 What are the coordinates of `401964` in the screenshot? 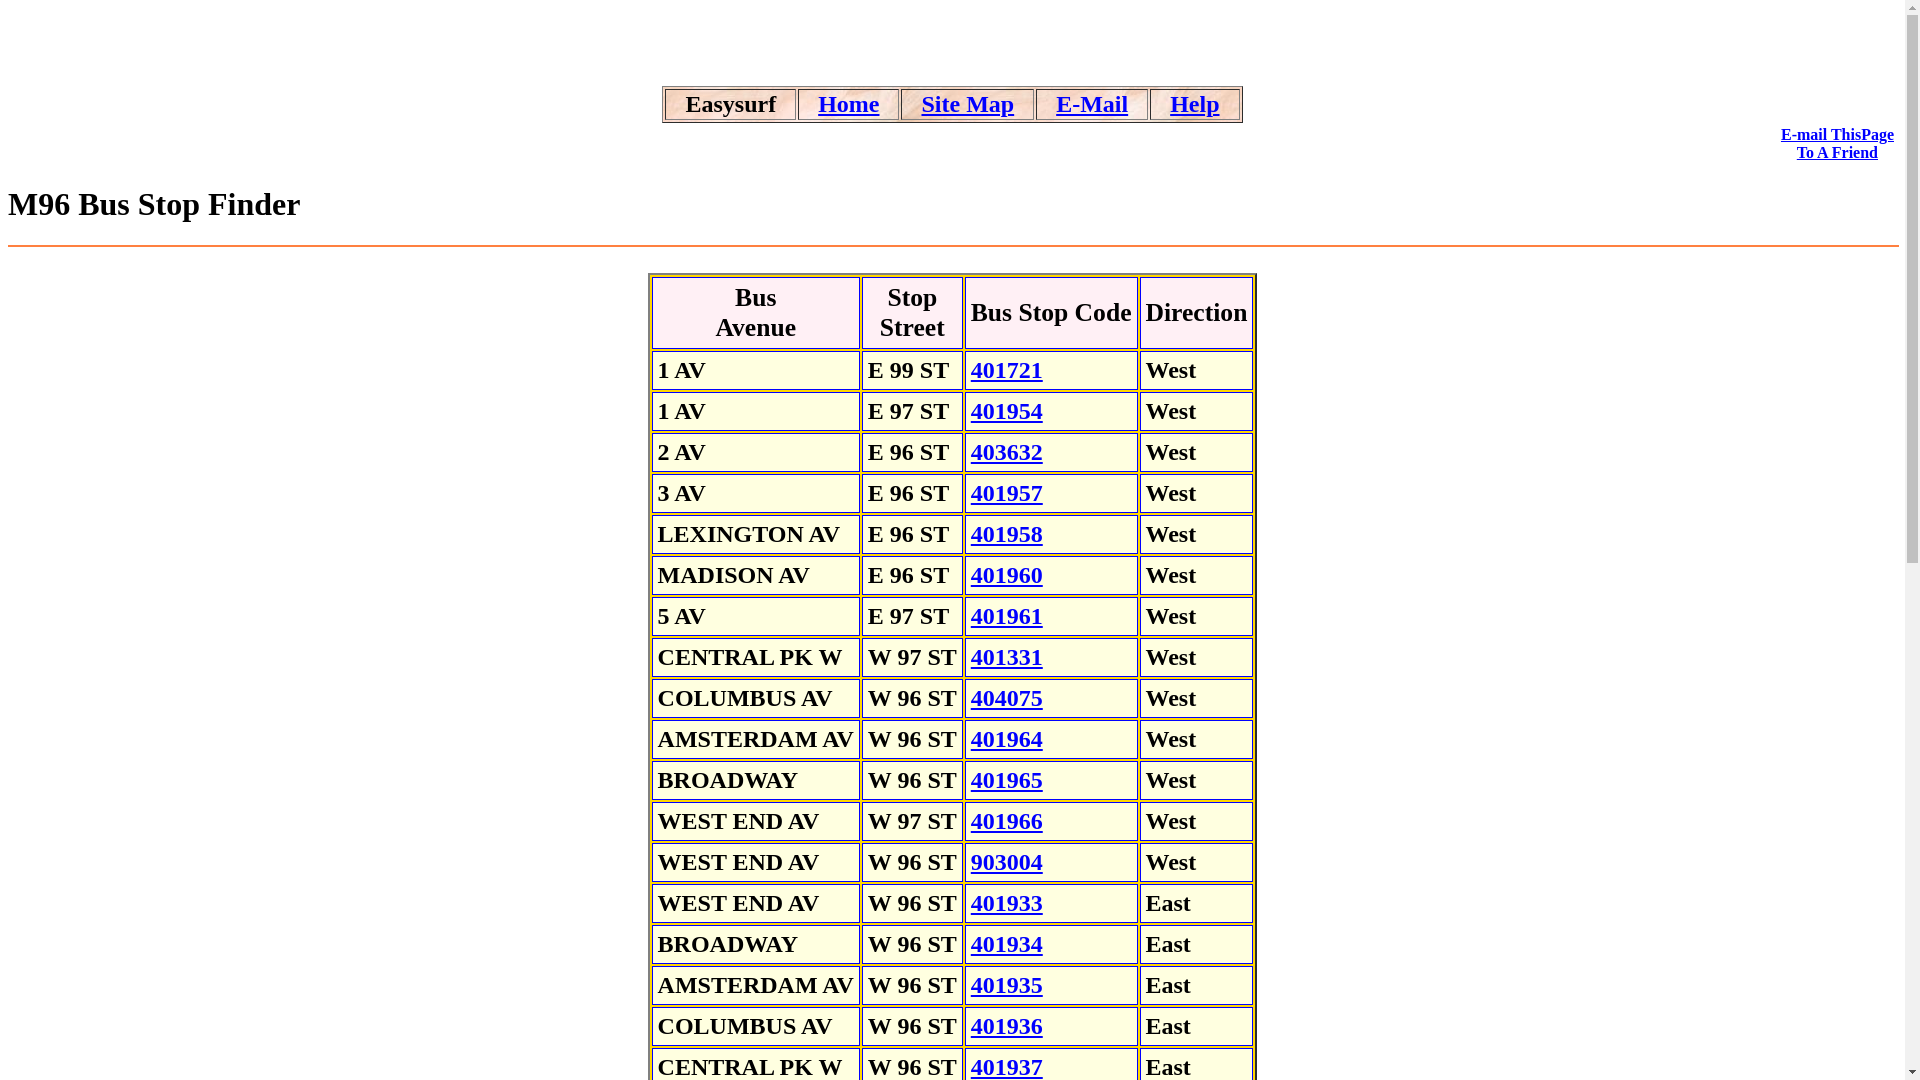 It's located at (1007, 739).